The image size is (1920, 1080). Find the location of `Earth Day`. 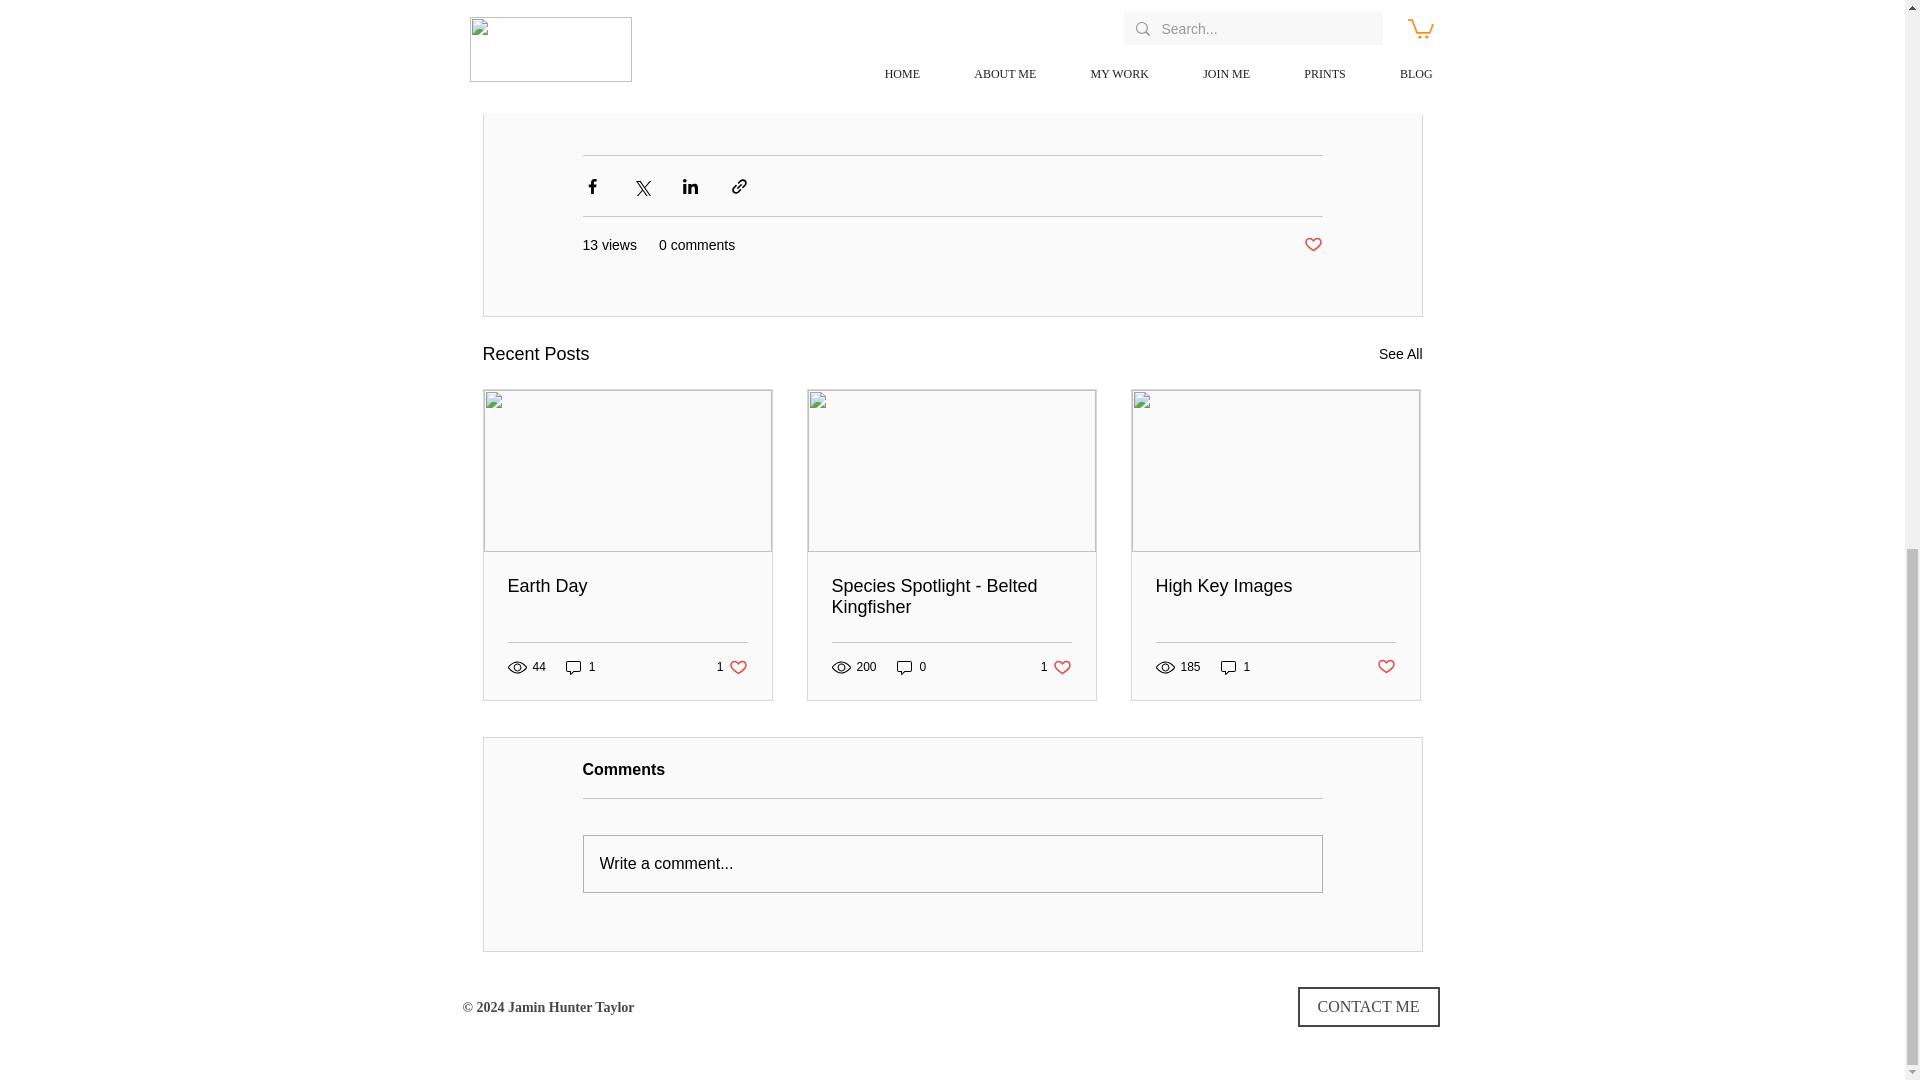

Earth Day is located at coordinates (951, 596).